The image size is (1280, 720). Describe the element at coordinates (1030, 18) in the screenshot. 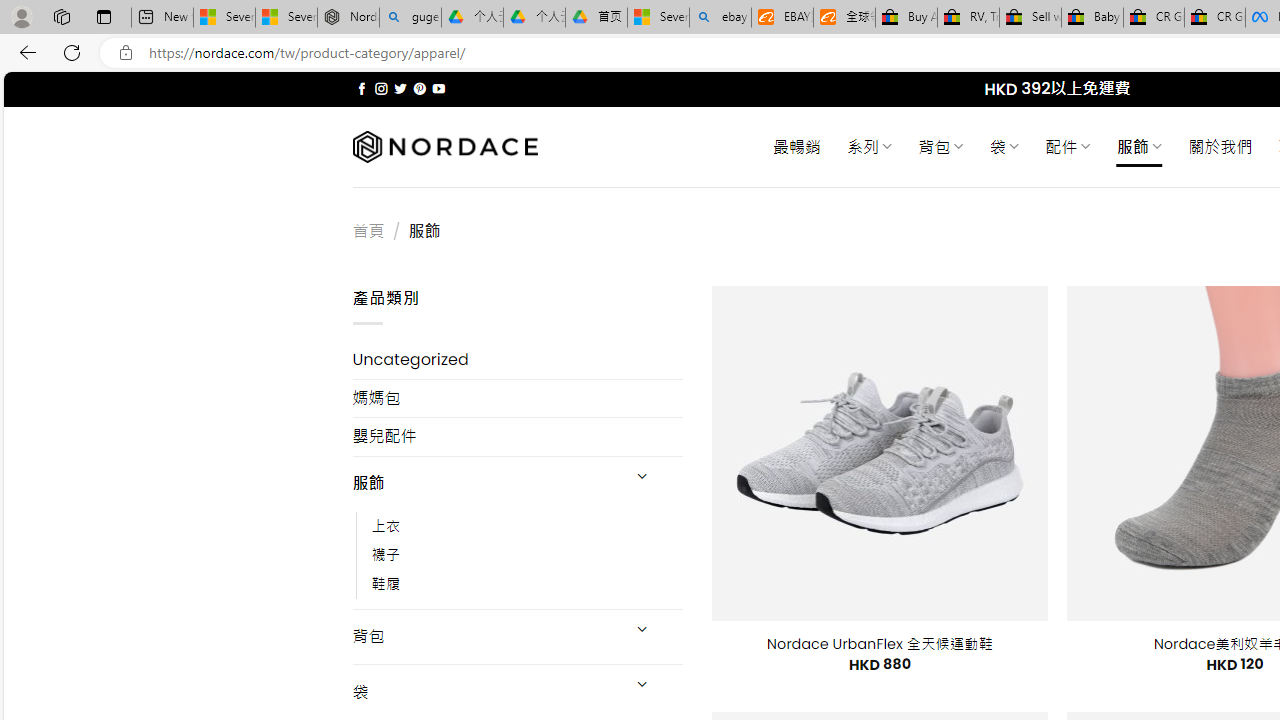

I see `Sell worldwide with eBay` at that location.